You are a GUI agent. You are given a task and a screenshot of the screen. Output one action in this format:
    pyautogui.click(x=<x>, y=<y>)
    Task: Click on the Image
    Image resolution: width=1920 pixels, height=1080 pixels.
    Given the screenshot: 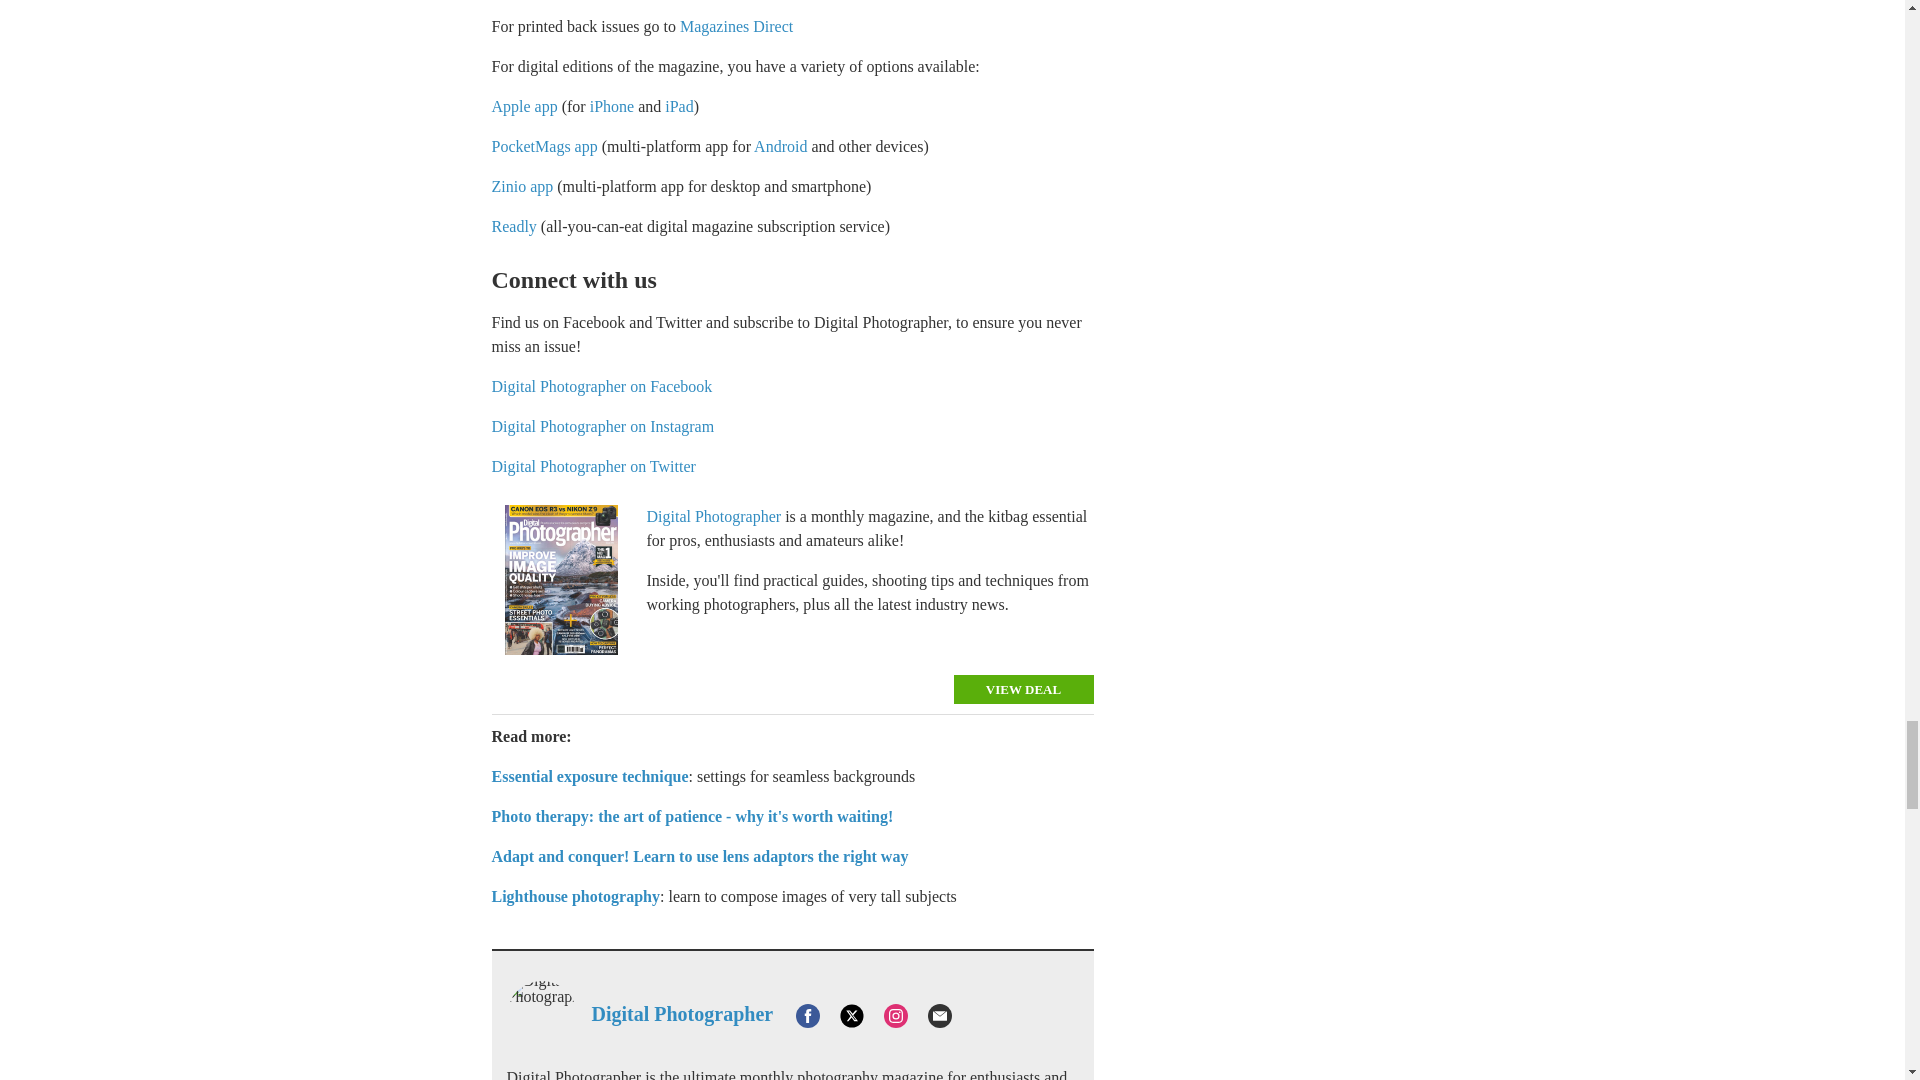 What is the action you would take?
    pyautogui.click(x=561, y=580)
    